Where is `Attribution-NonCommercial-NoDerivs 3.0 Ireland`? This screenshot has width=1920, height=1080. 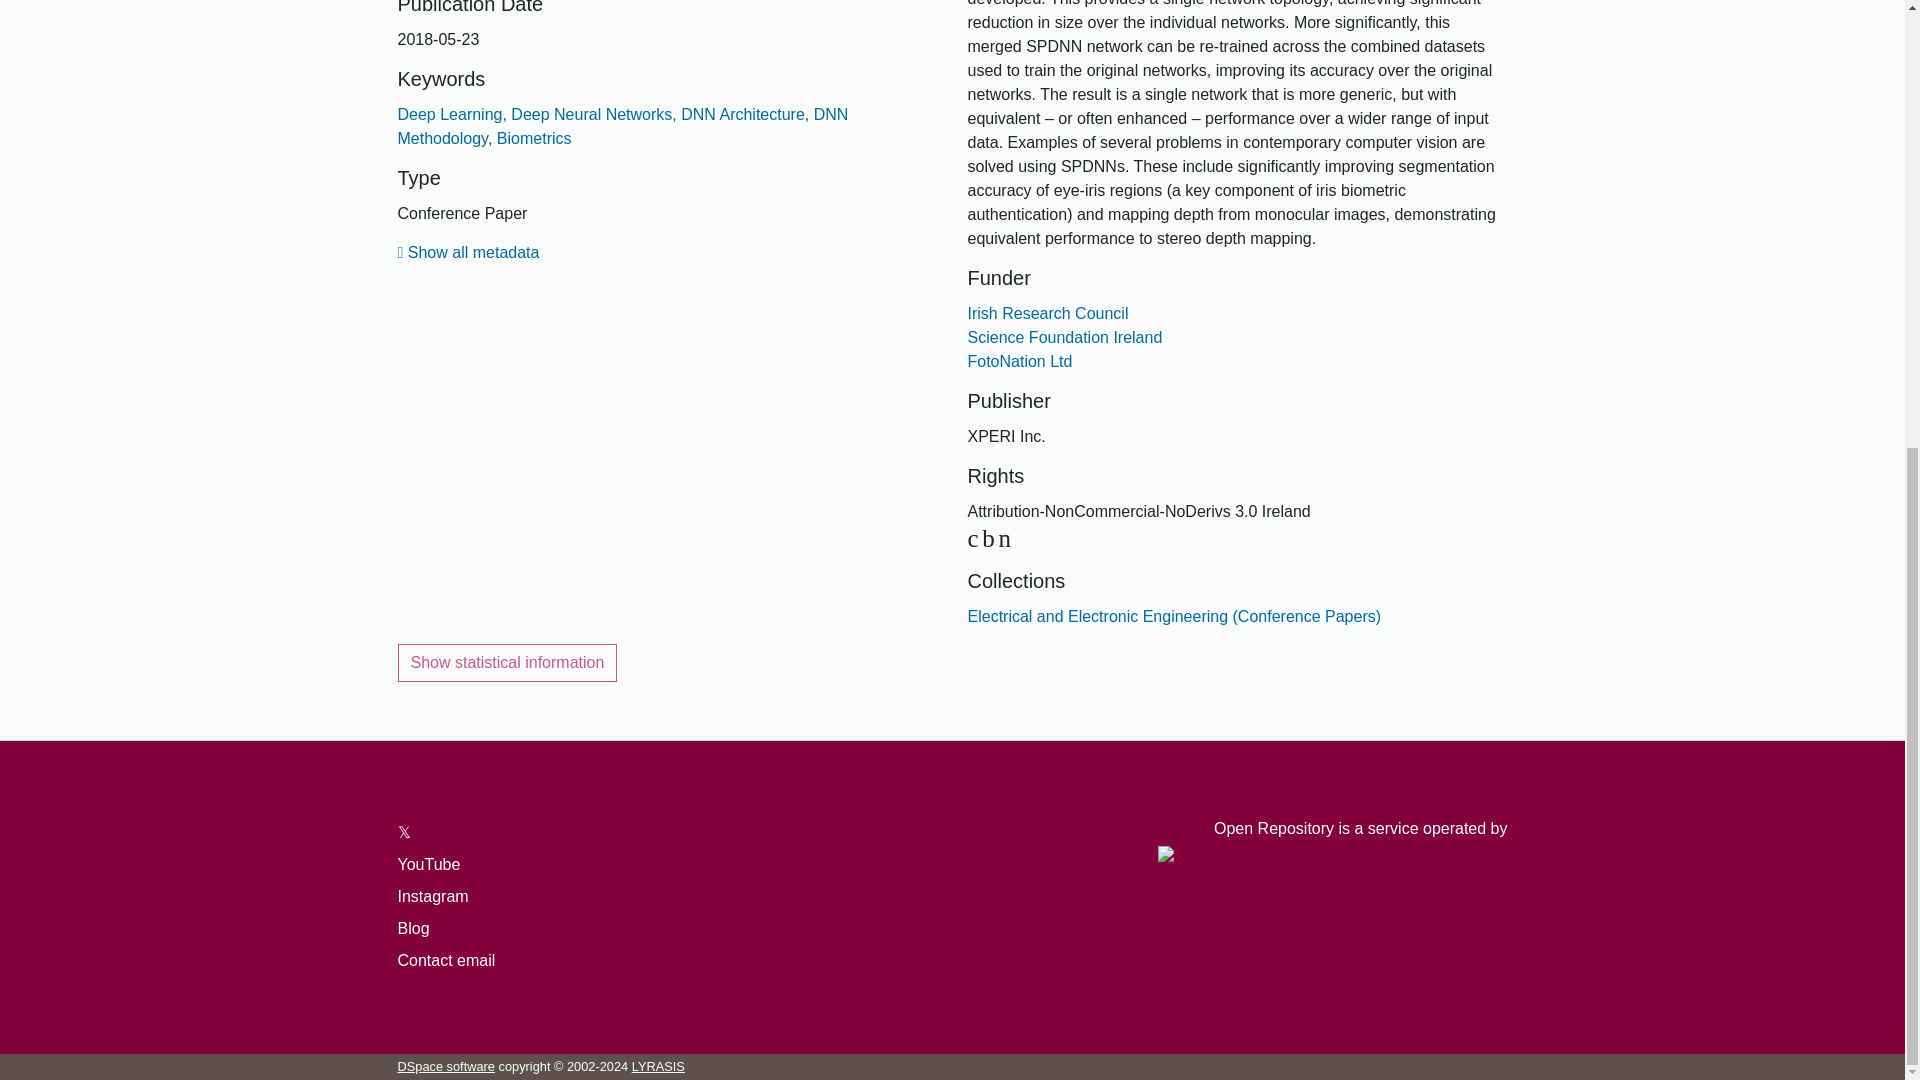 Attribution-NonCommercial-NoDerivs 3.0 Ireland is located at coordinates (991, 538).